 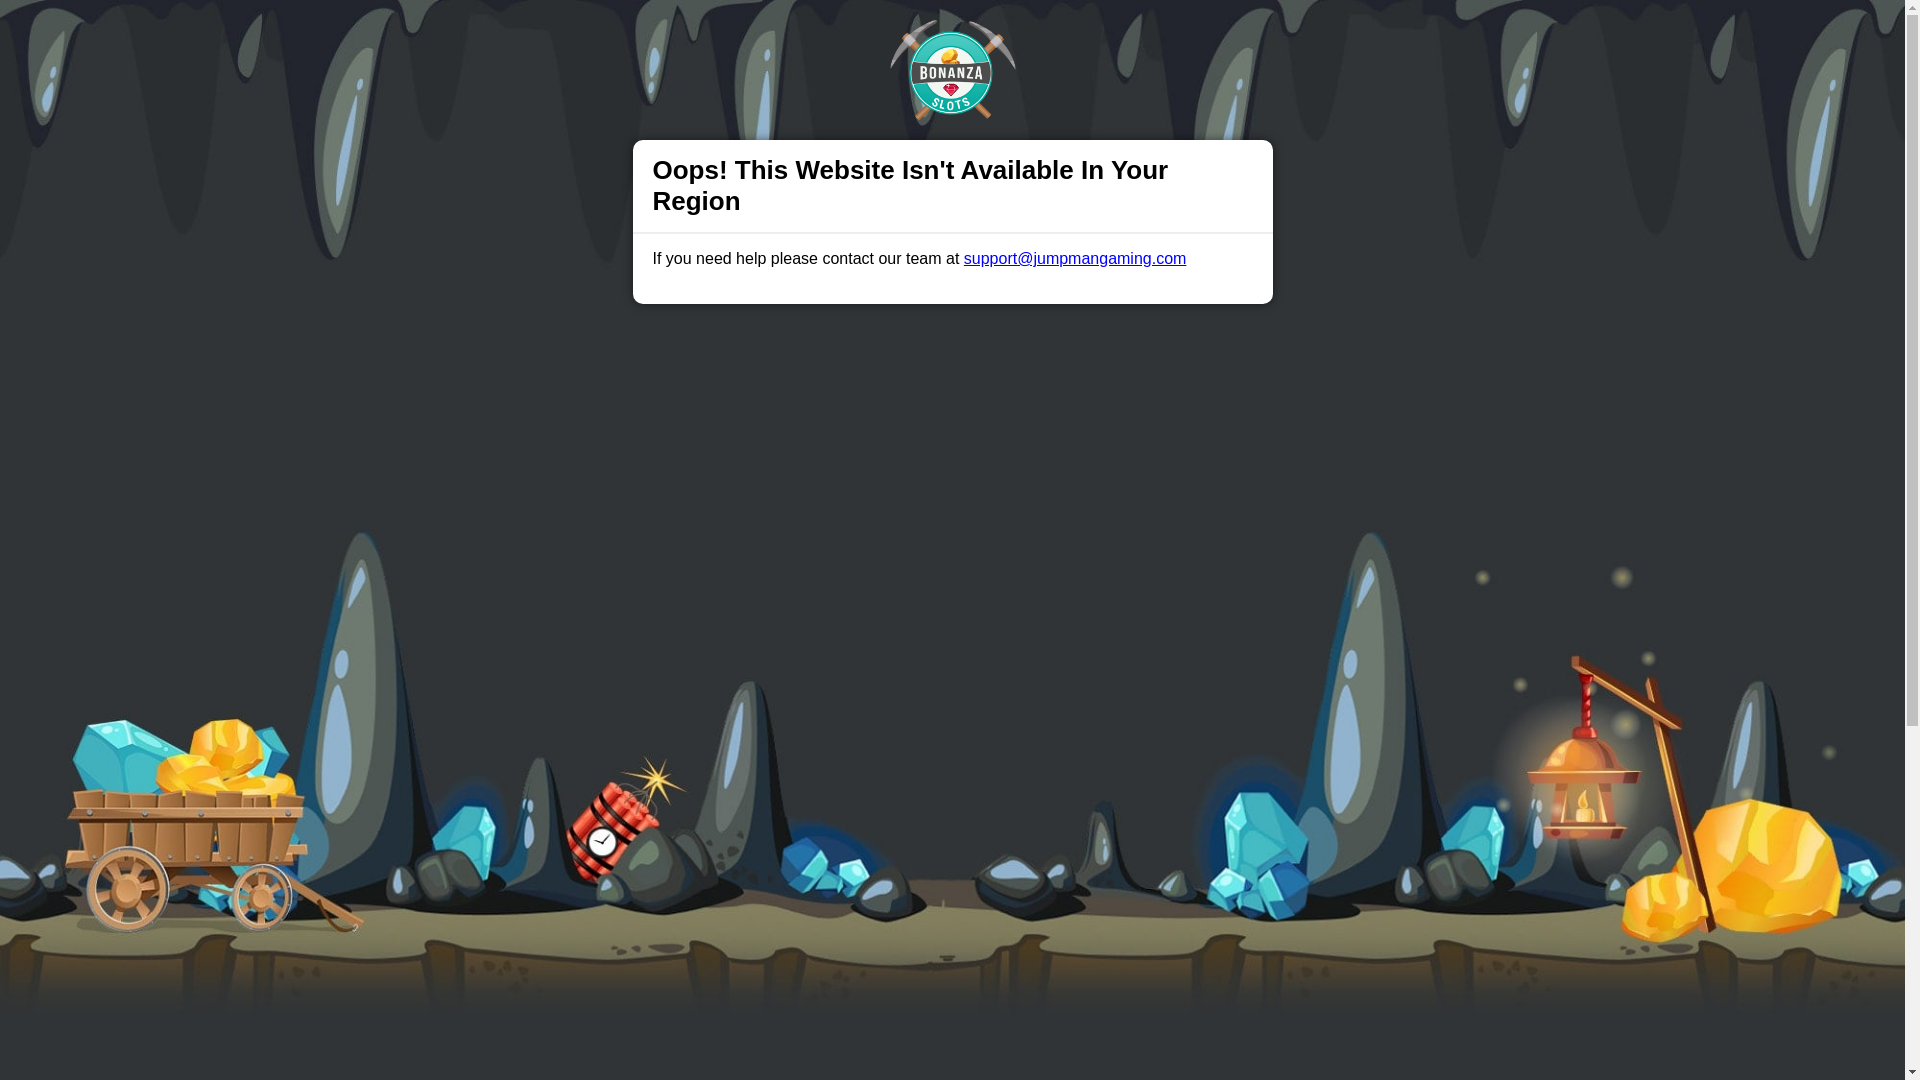 I want to click on Trophies, so click(x=566, y=34).